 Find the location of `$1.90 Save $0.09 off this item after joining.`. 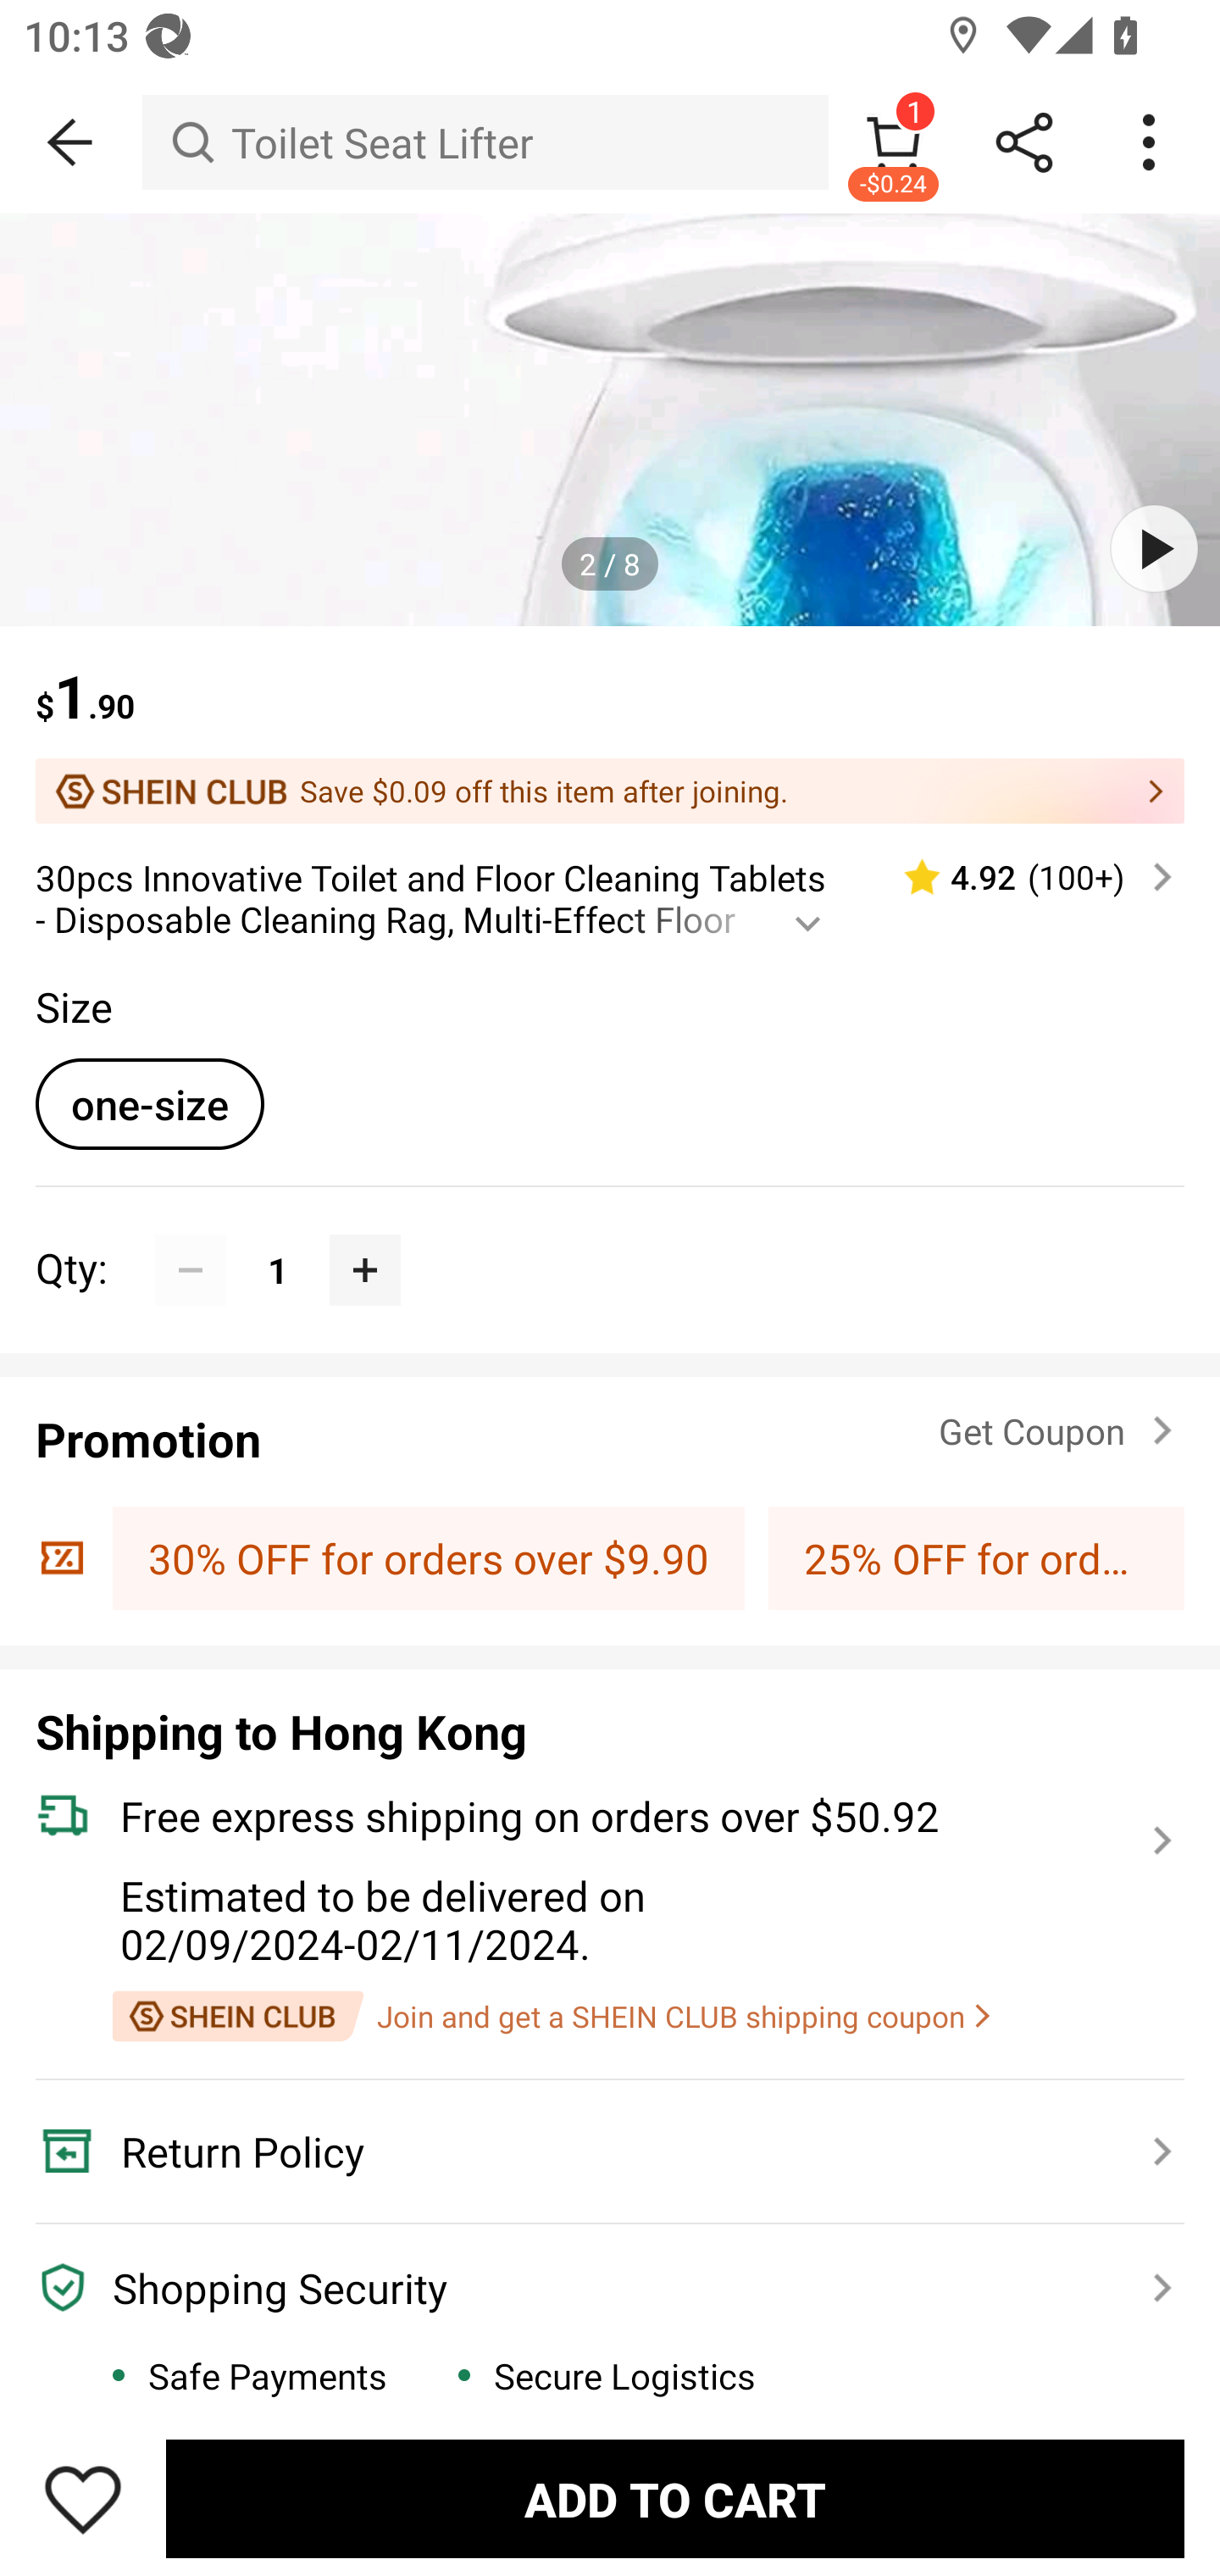

$1.90 Save $0.09 off this item after joining. is located at coordinates (610, 724).